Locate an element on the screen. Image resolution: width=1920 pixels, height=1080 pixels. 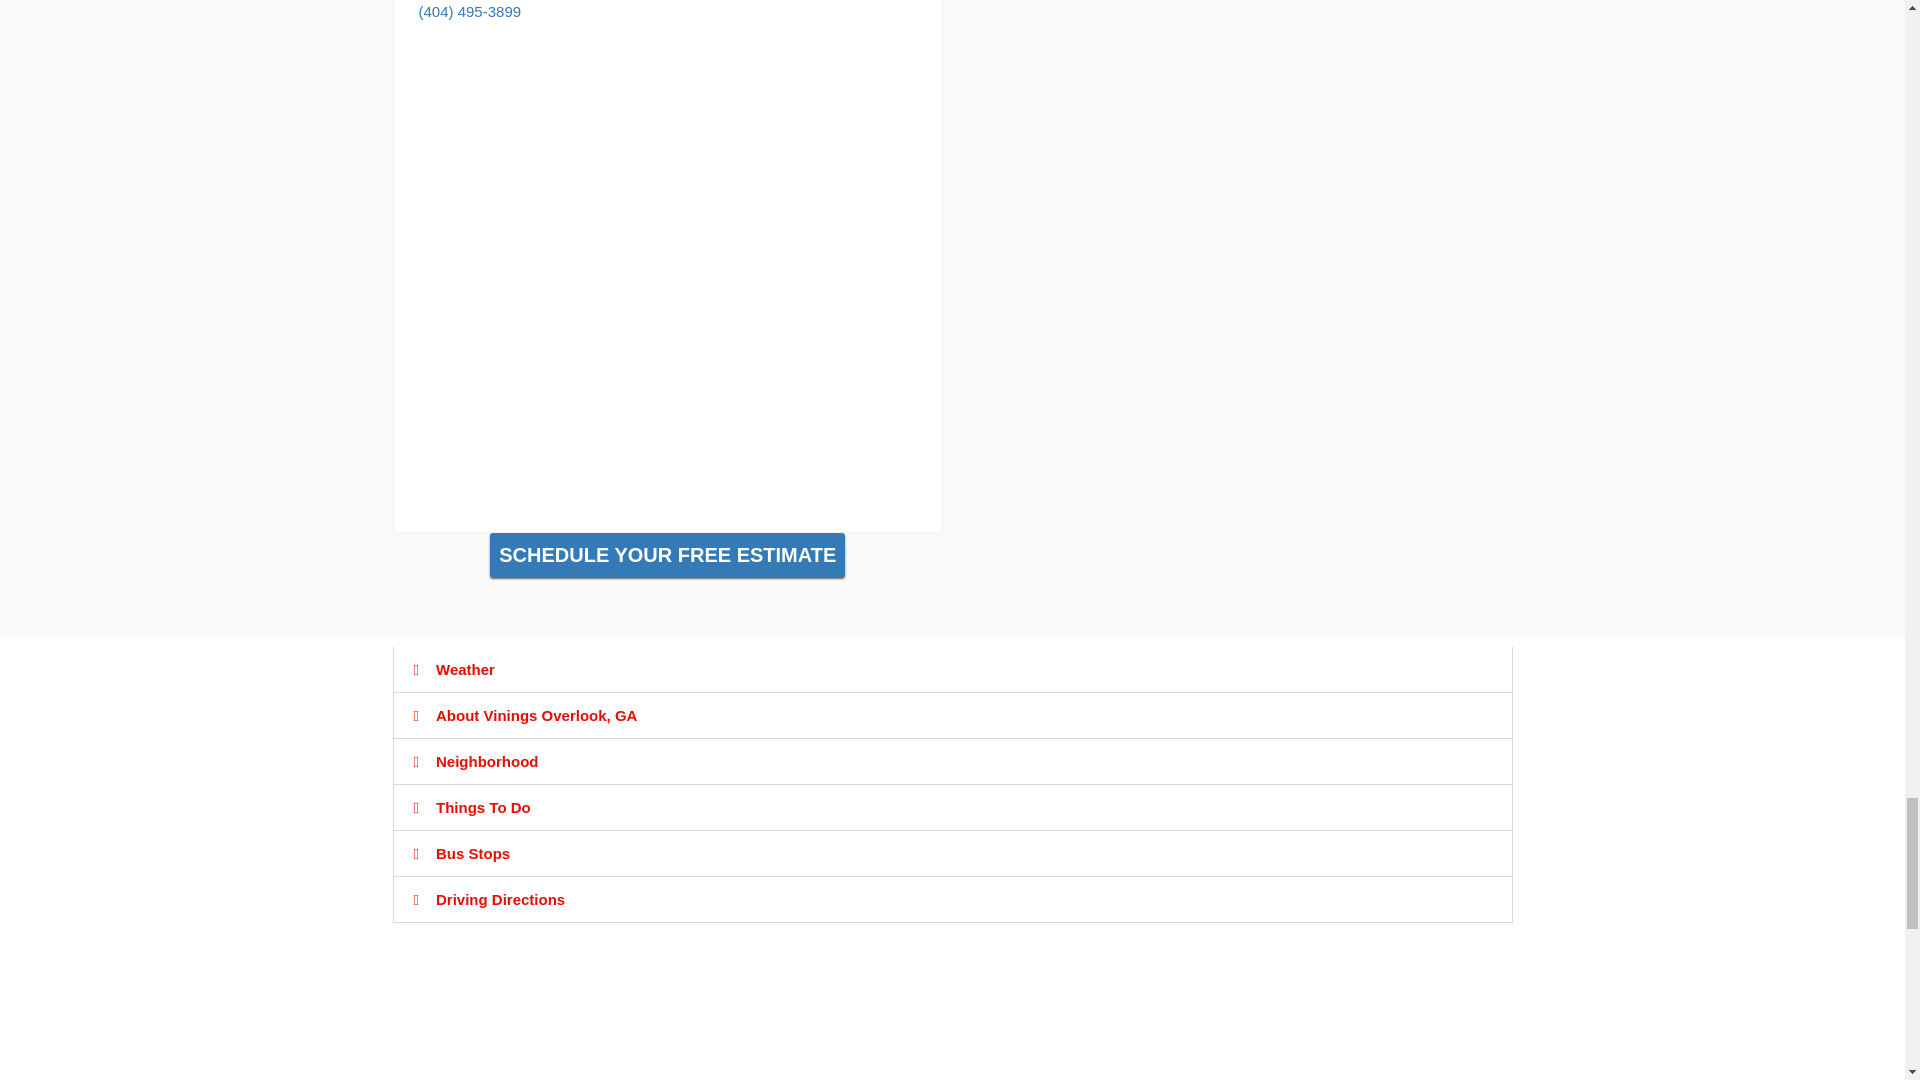
Neighborhood is located at coordinates (486, 761).